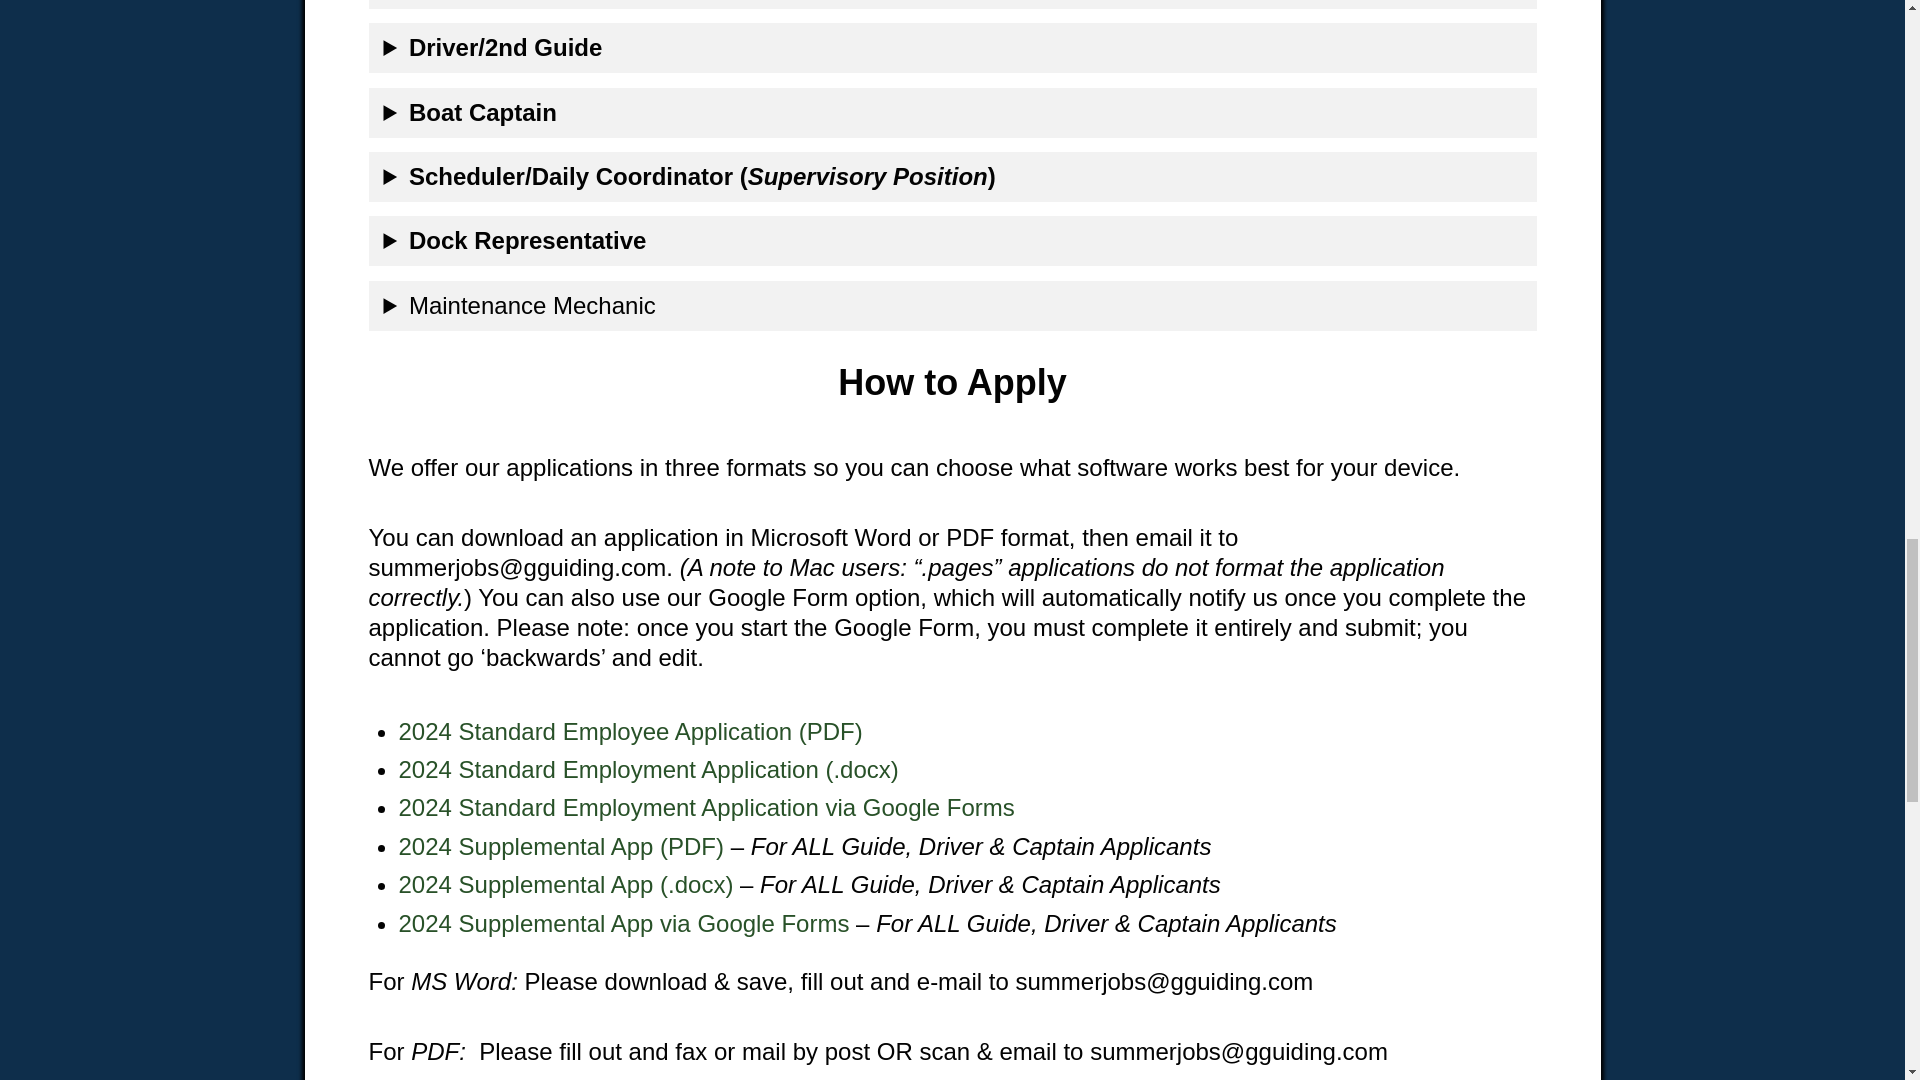 This screenshot has width=1920, height=1080. Describe the element at coordinates (622, 924) in the screenshot. I see `2024 Supplemental App via Google Forms` at that location.